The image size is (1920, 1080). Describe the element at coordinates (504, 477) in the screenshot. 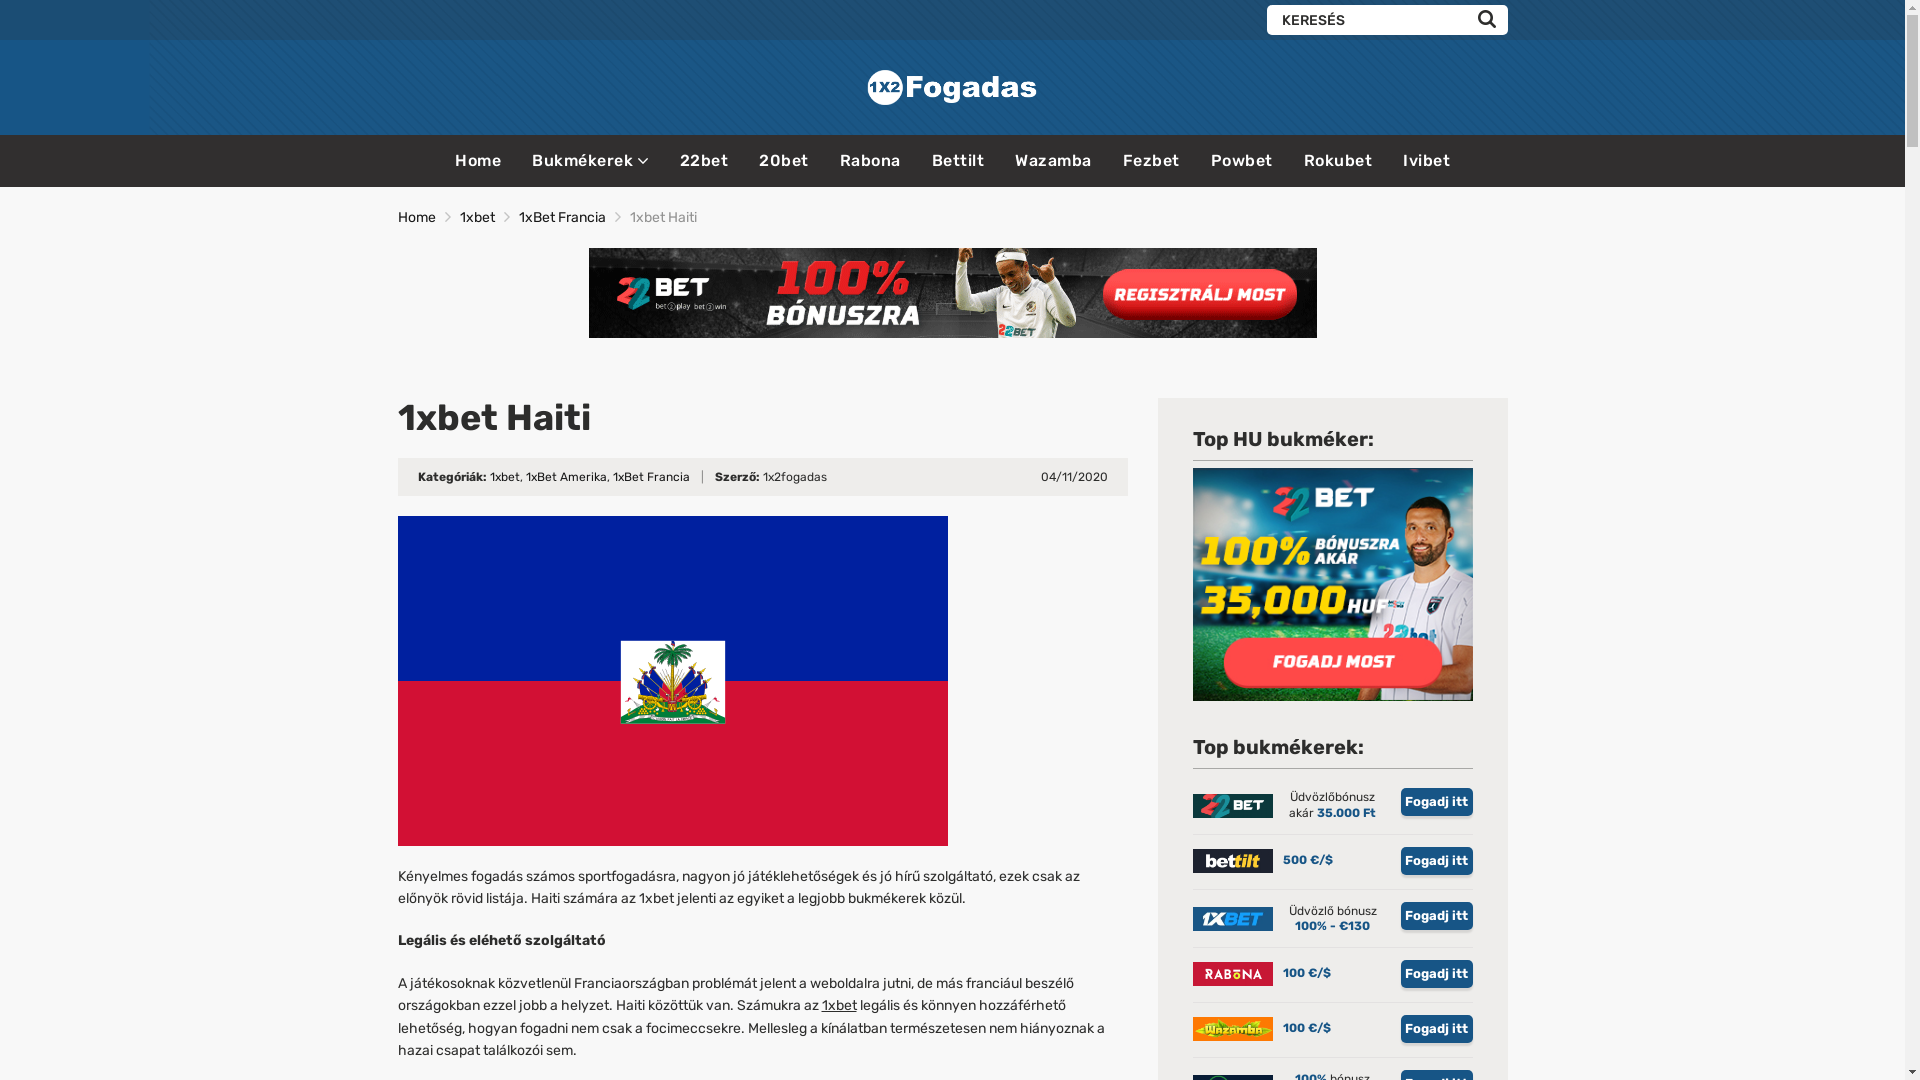

I see `1xbet` at that location.